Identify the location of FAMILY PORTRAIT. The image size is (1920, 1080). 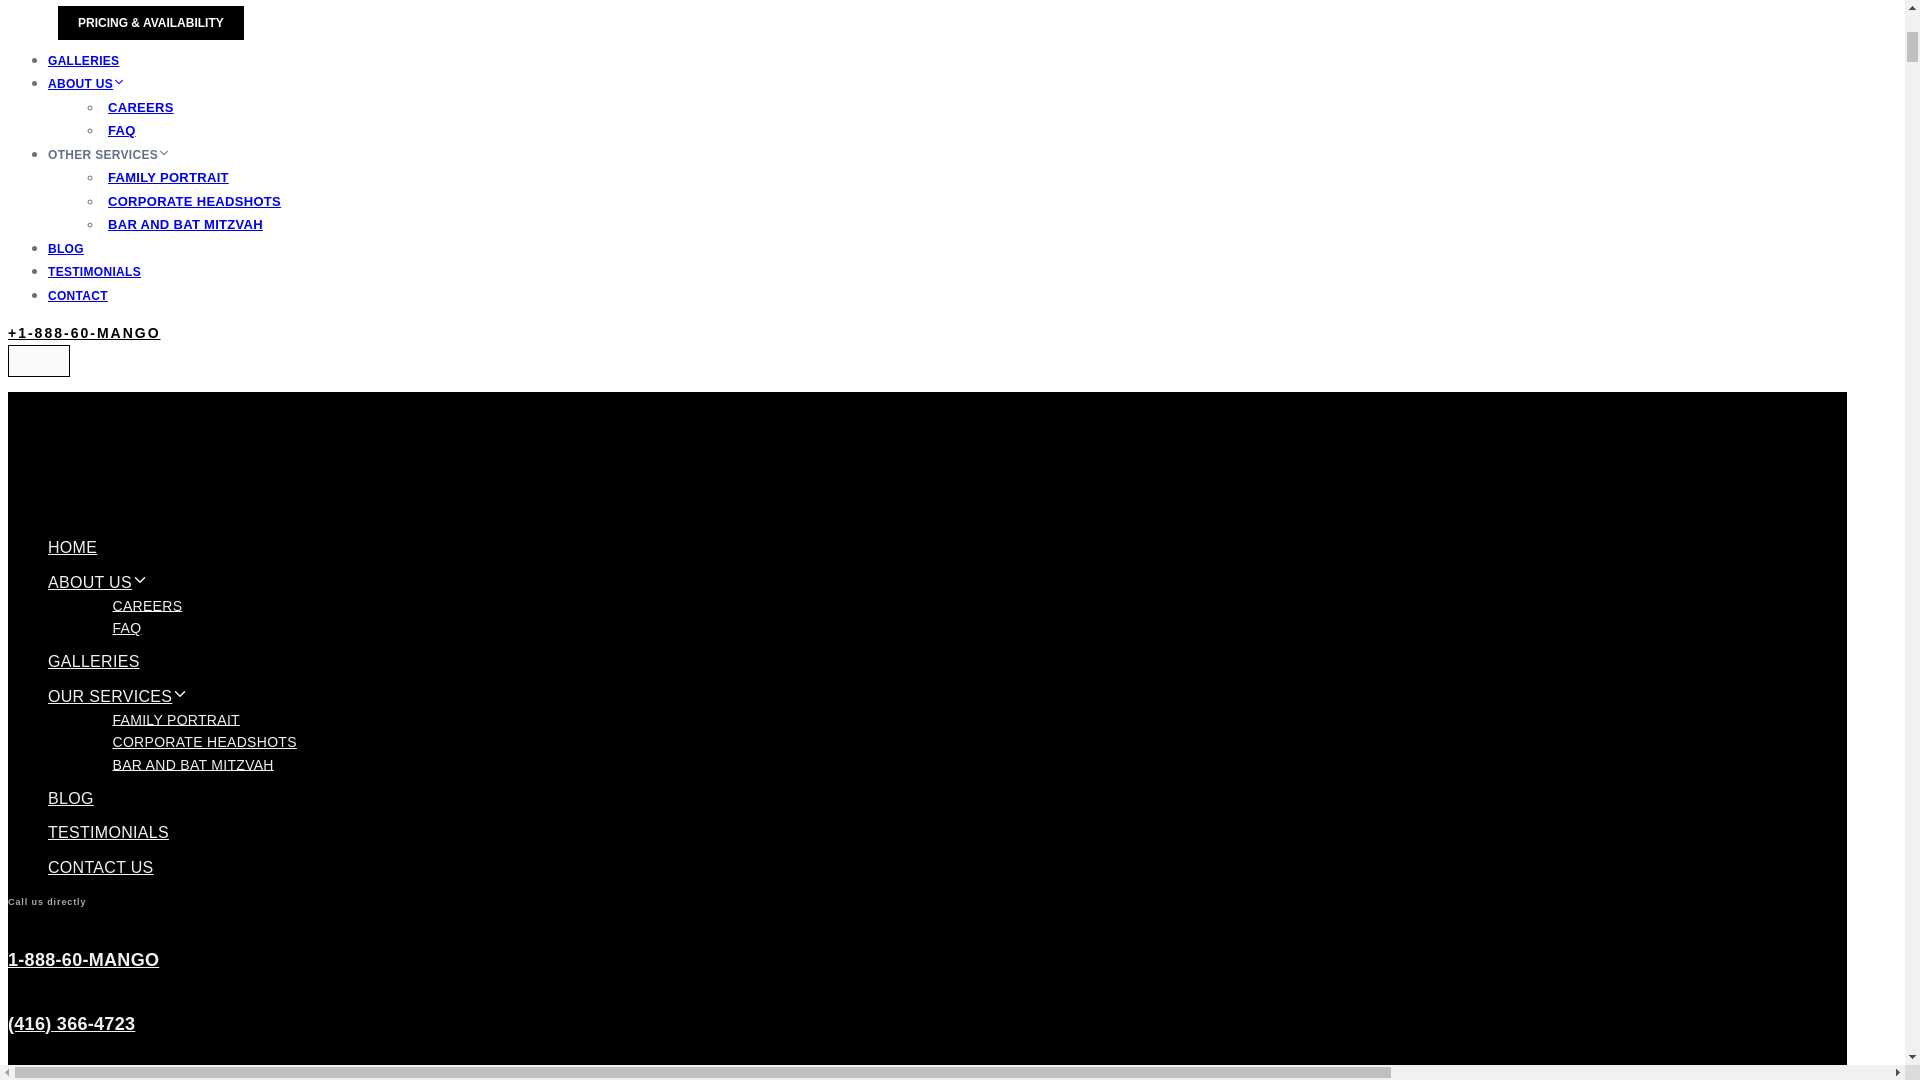
(168, 178).